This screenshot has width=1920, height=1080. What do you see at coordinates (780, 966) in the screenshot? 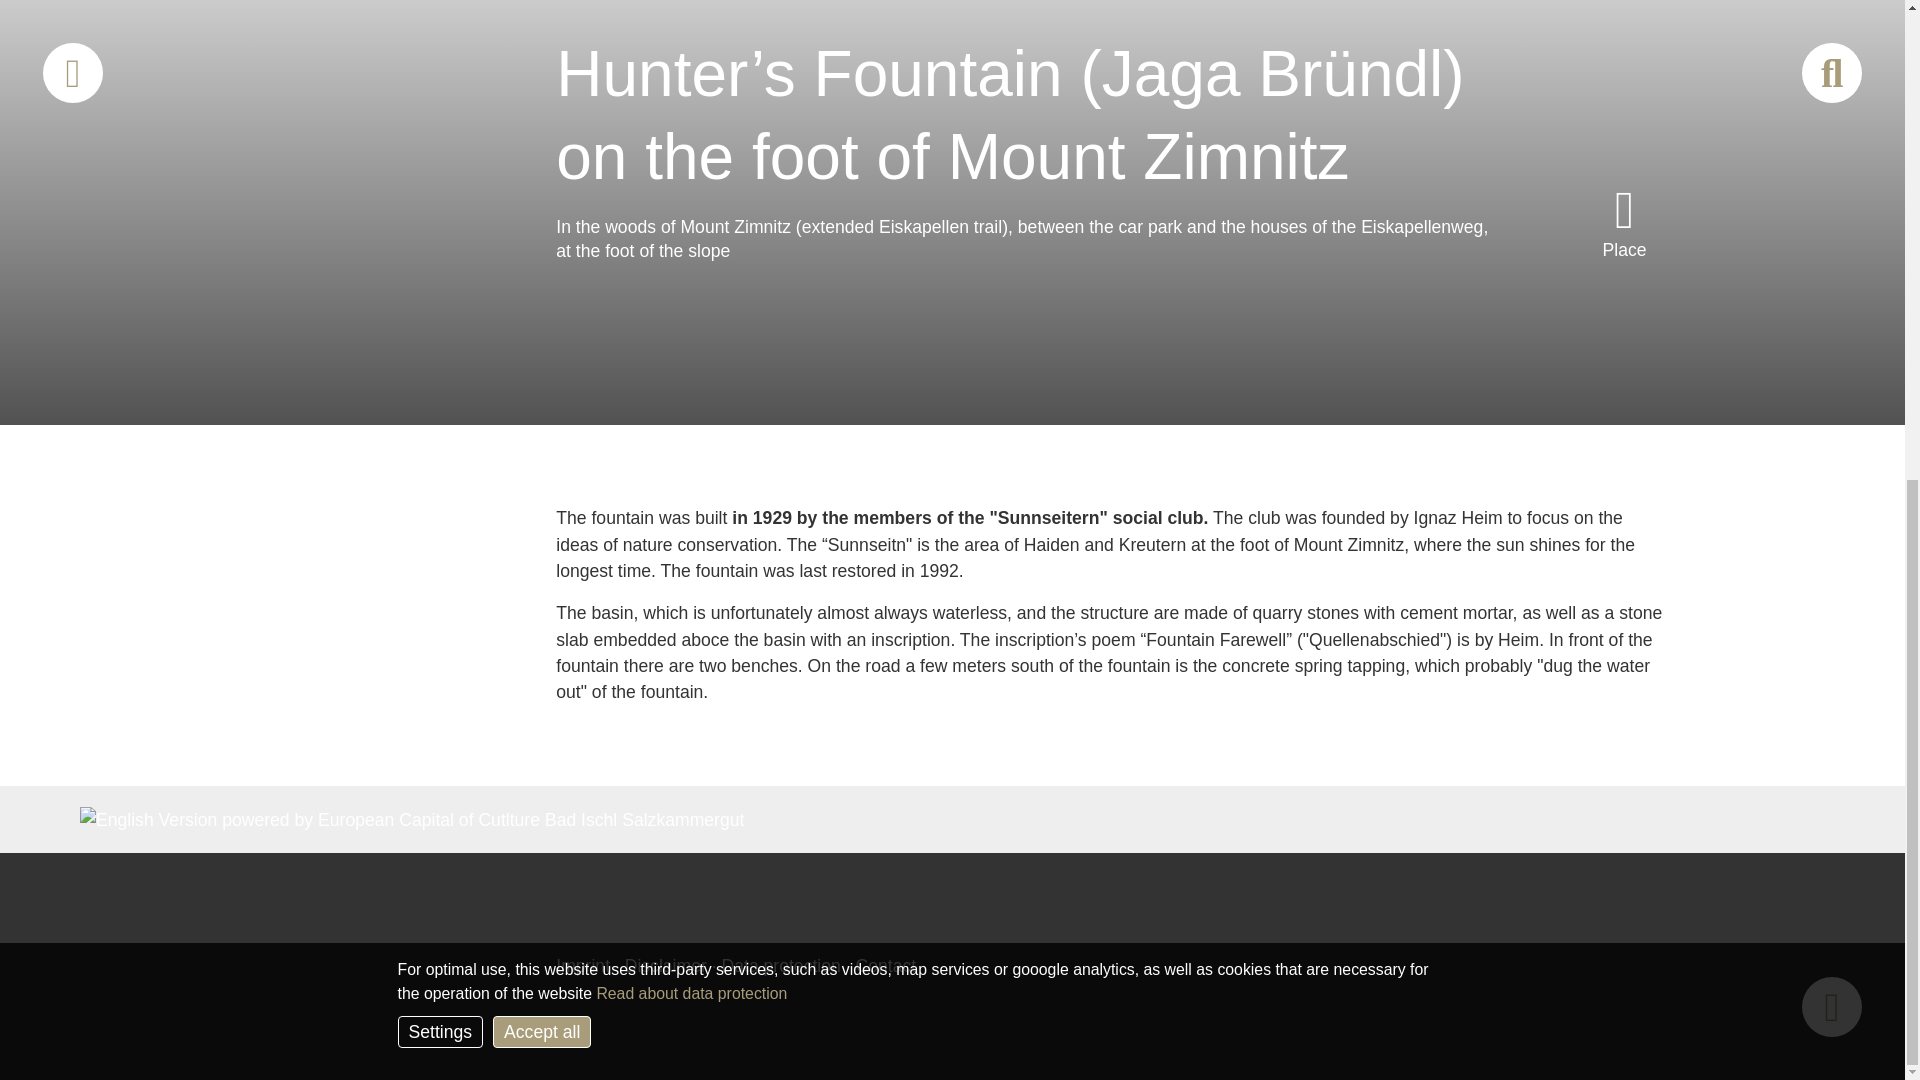
I see `Data protection` at bounding box center [780, 966].